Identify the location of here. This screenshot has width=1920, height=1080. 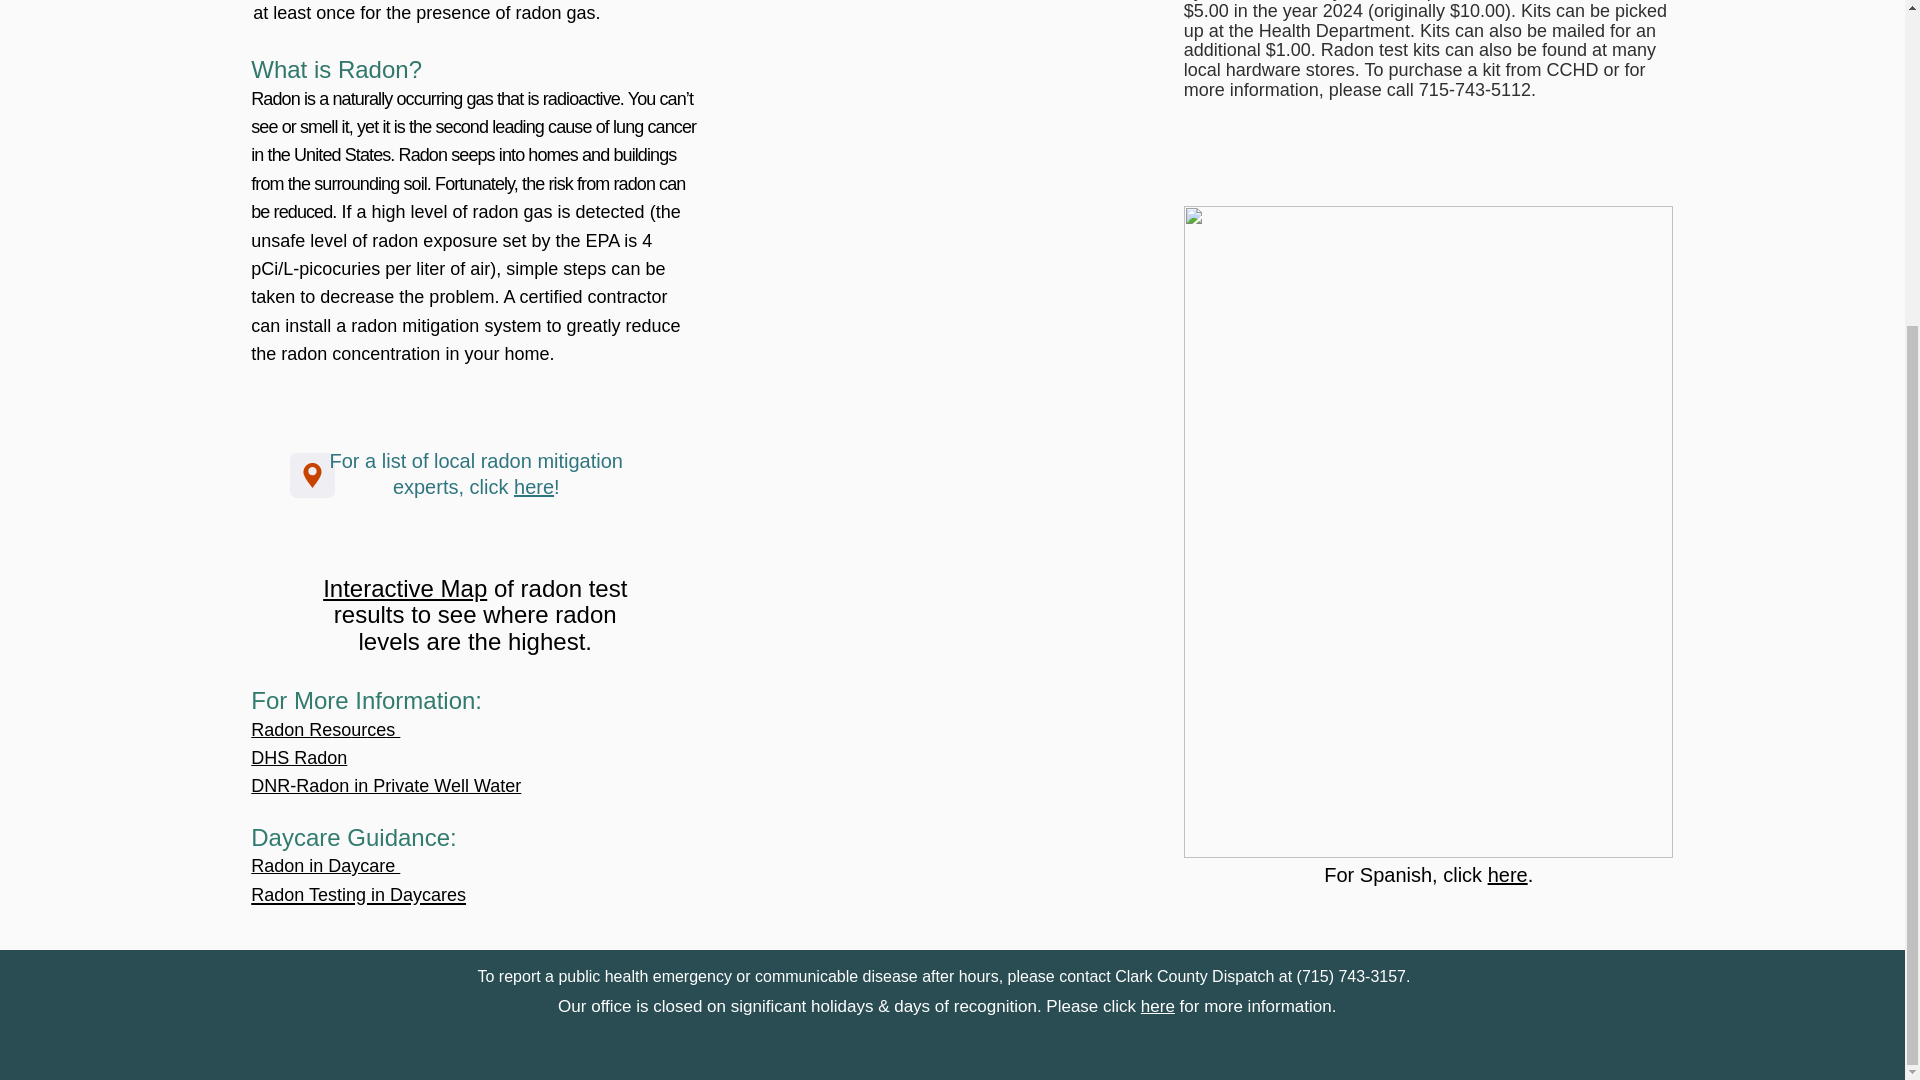
(534, 486).